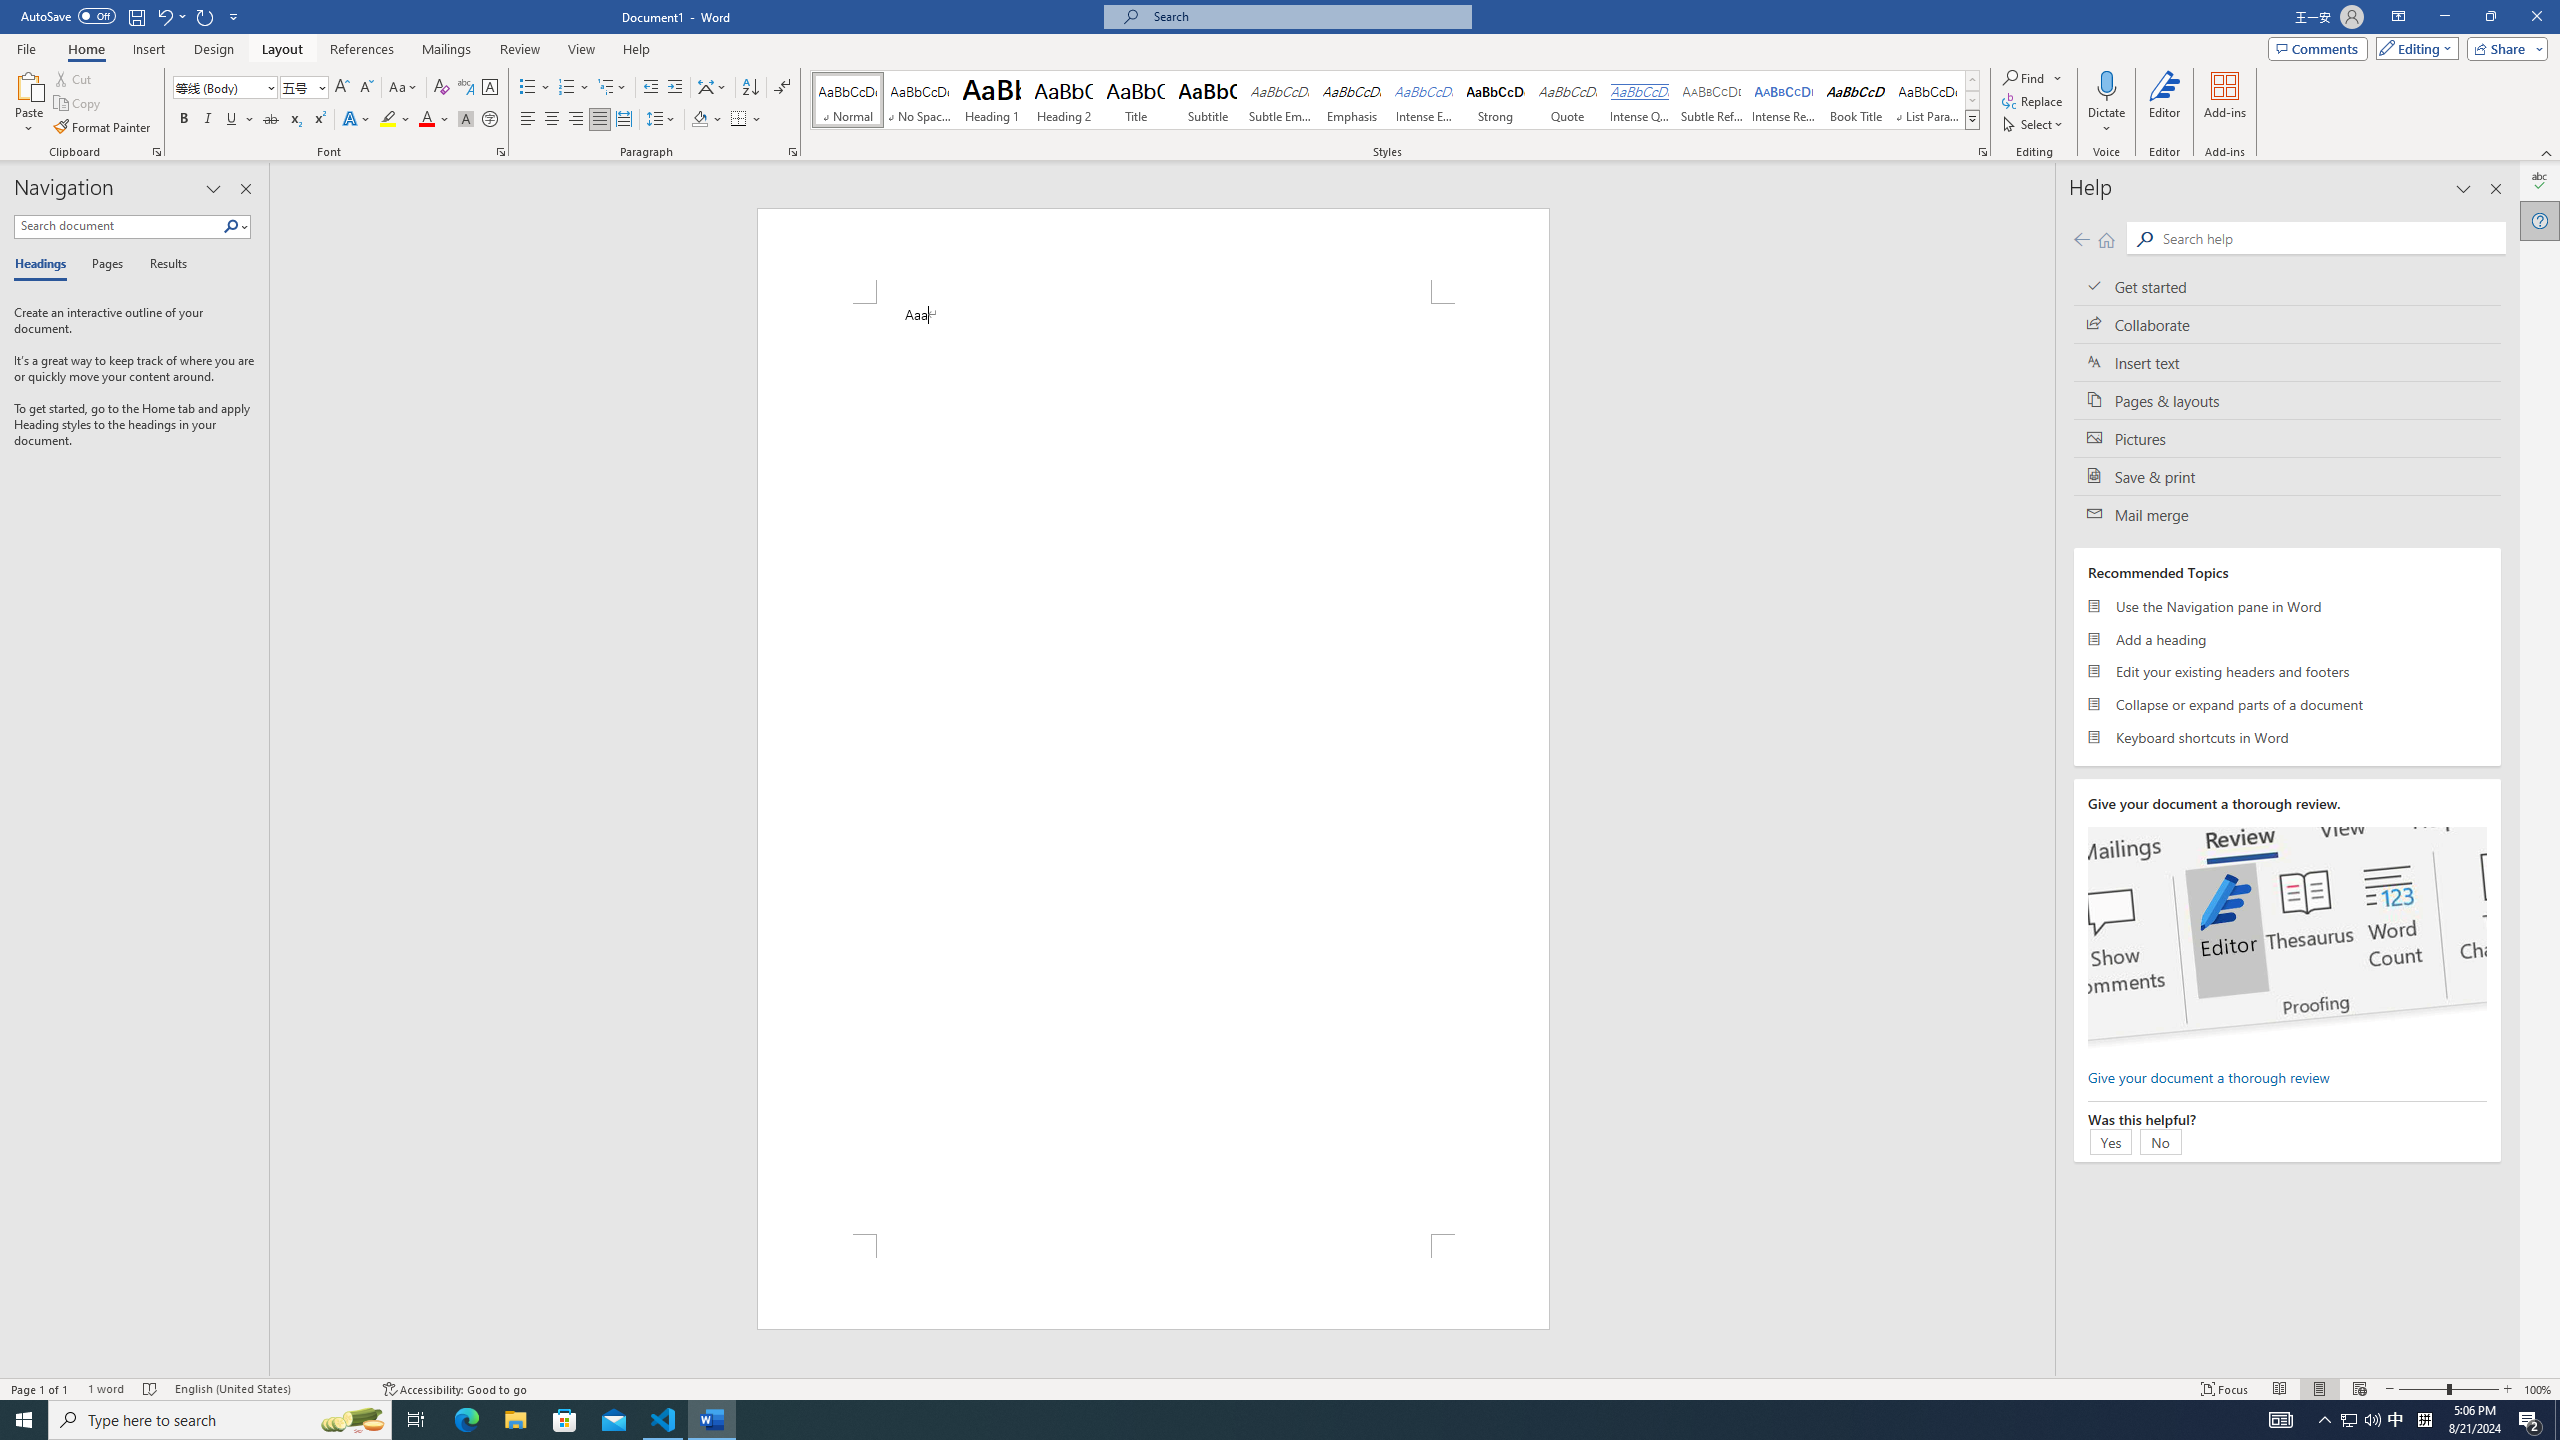 The width and height of the screenshot is (2560, 1440). What do you see at coordinates (1396, 100) in the screenshot?
I see `AutomationID: QuickStylesGallery` at bounding box center [1396, 100].